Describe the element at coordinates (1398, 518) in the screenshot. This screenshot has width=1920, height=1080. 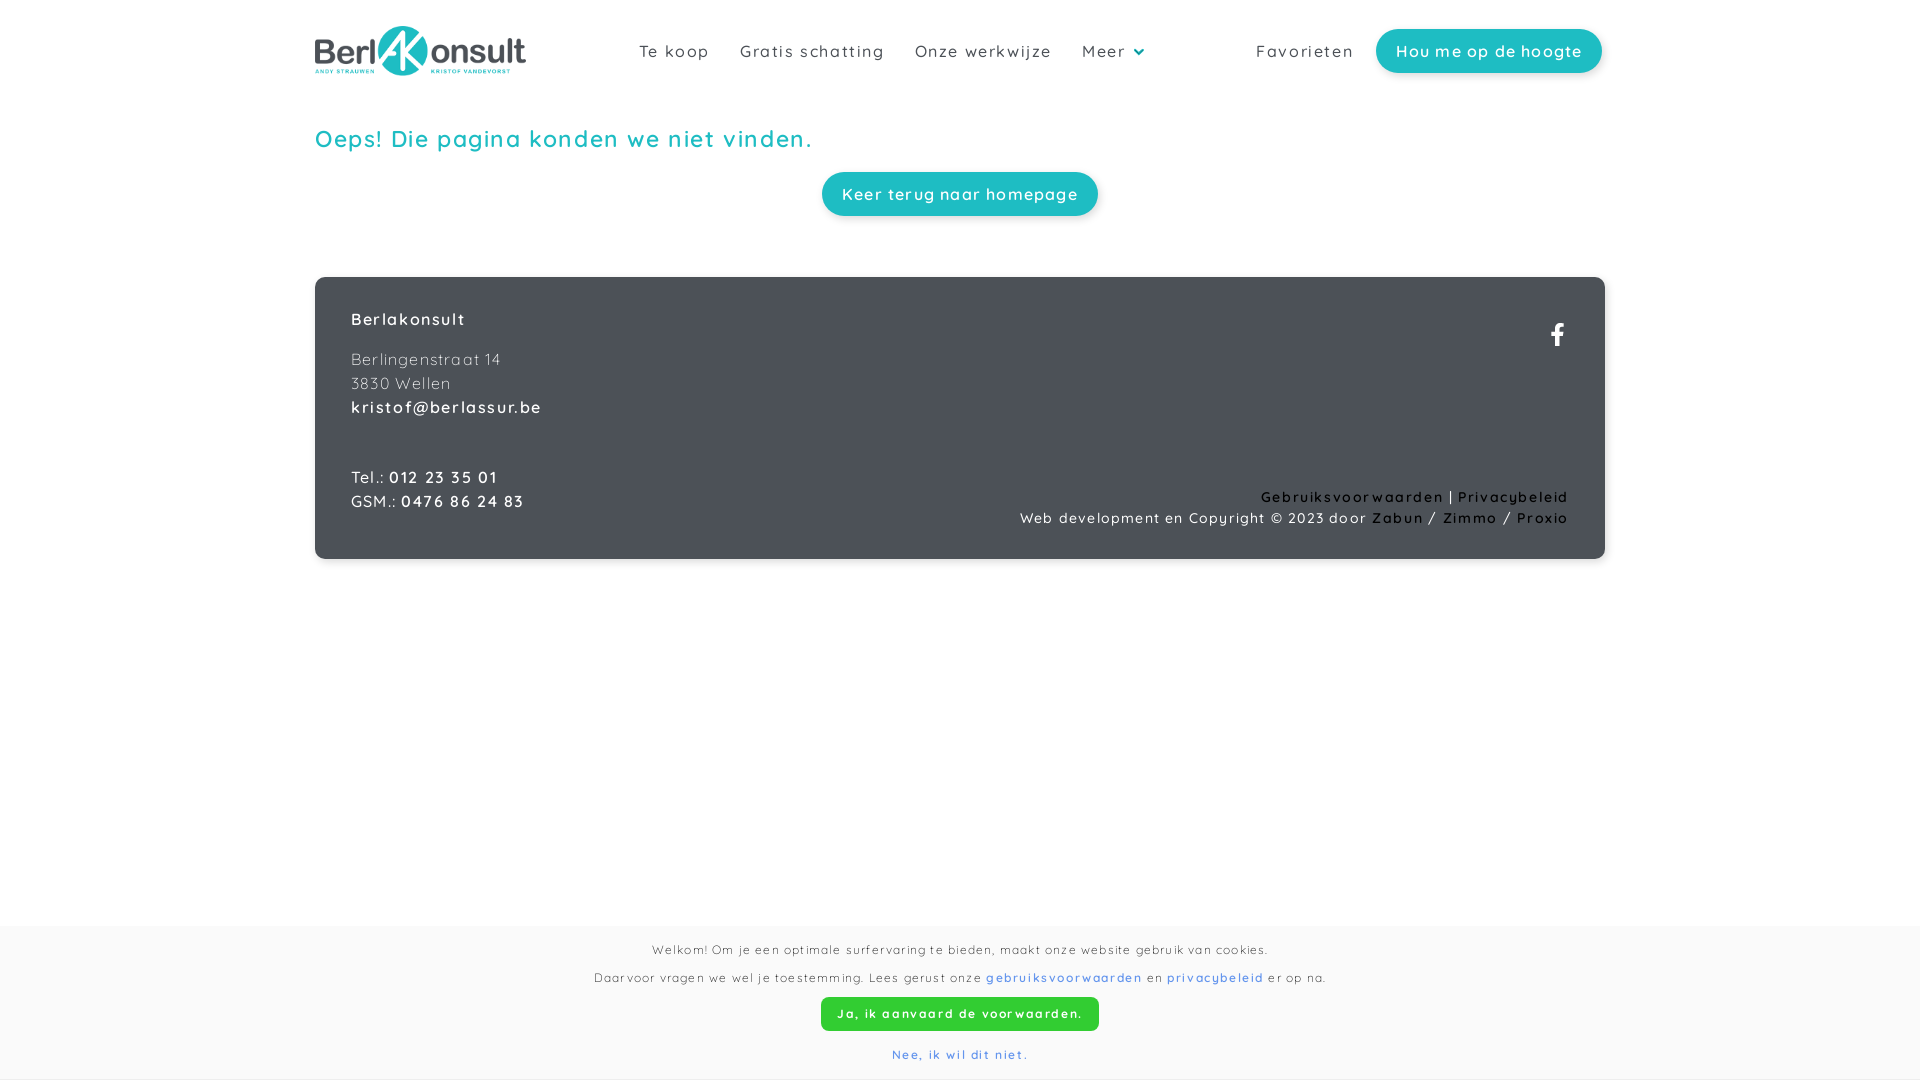
I see `Zabun` at that location.